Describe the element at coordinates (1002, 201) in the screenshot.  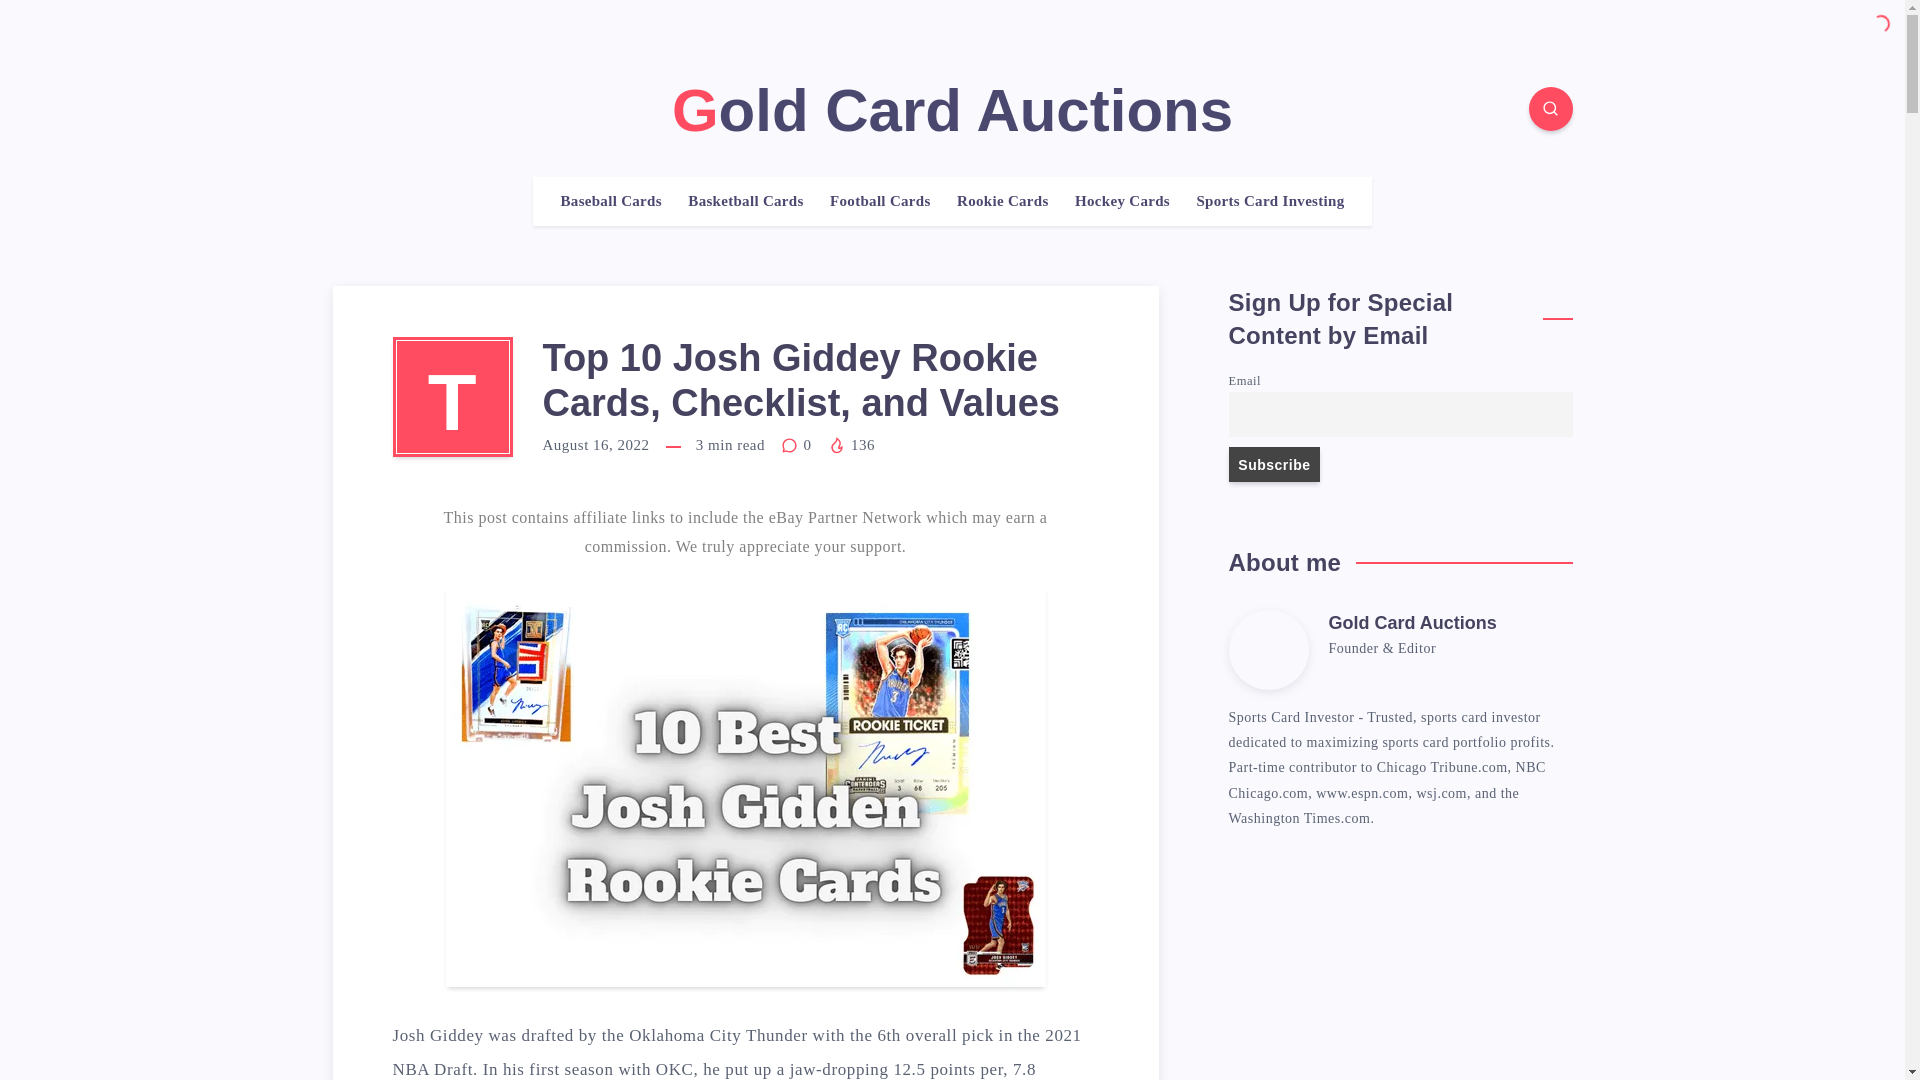
I see `Rookie Cards` at that location.